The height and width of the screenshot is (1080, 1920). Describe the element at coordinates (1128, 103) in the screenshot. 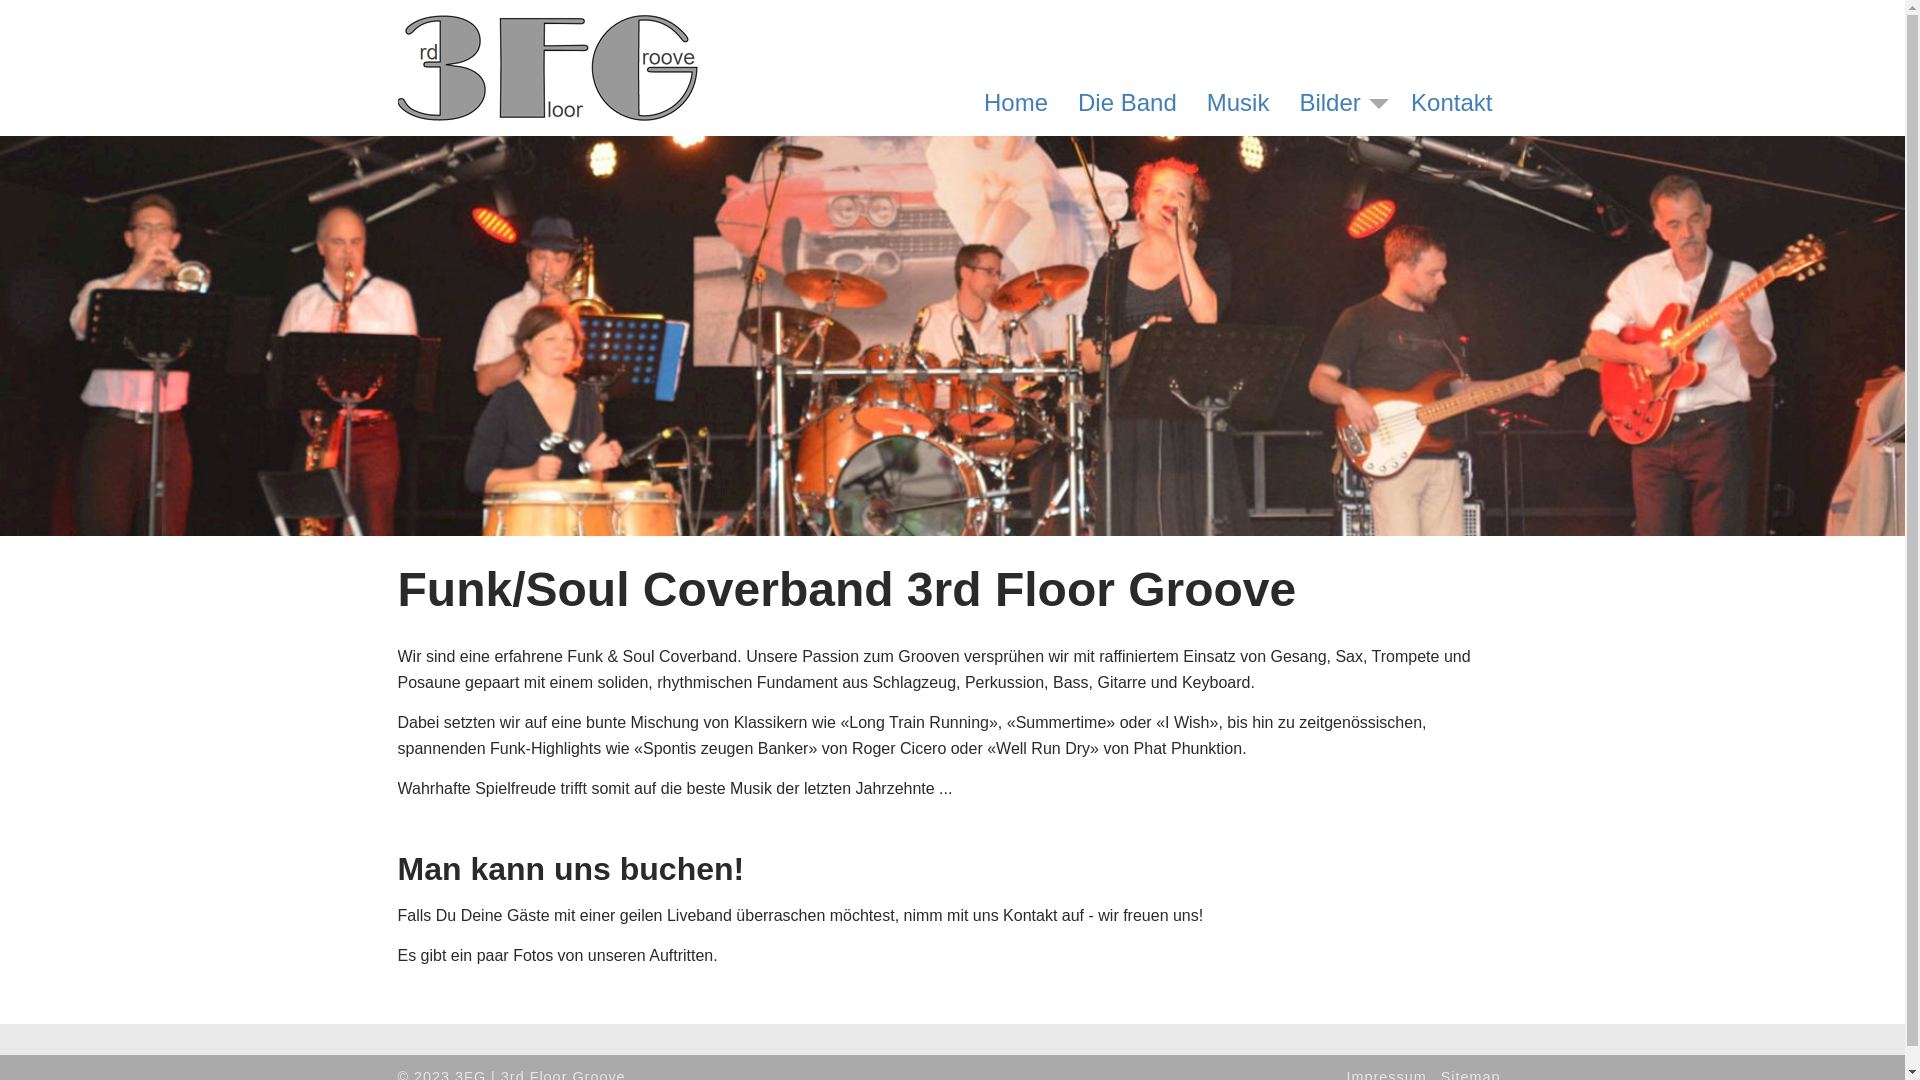

I see `Die Band` at that location.